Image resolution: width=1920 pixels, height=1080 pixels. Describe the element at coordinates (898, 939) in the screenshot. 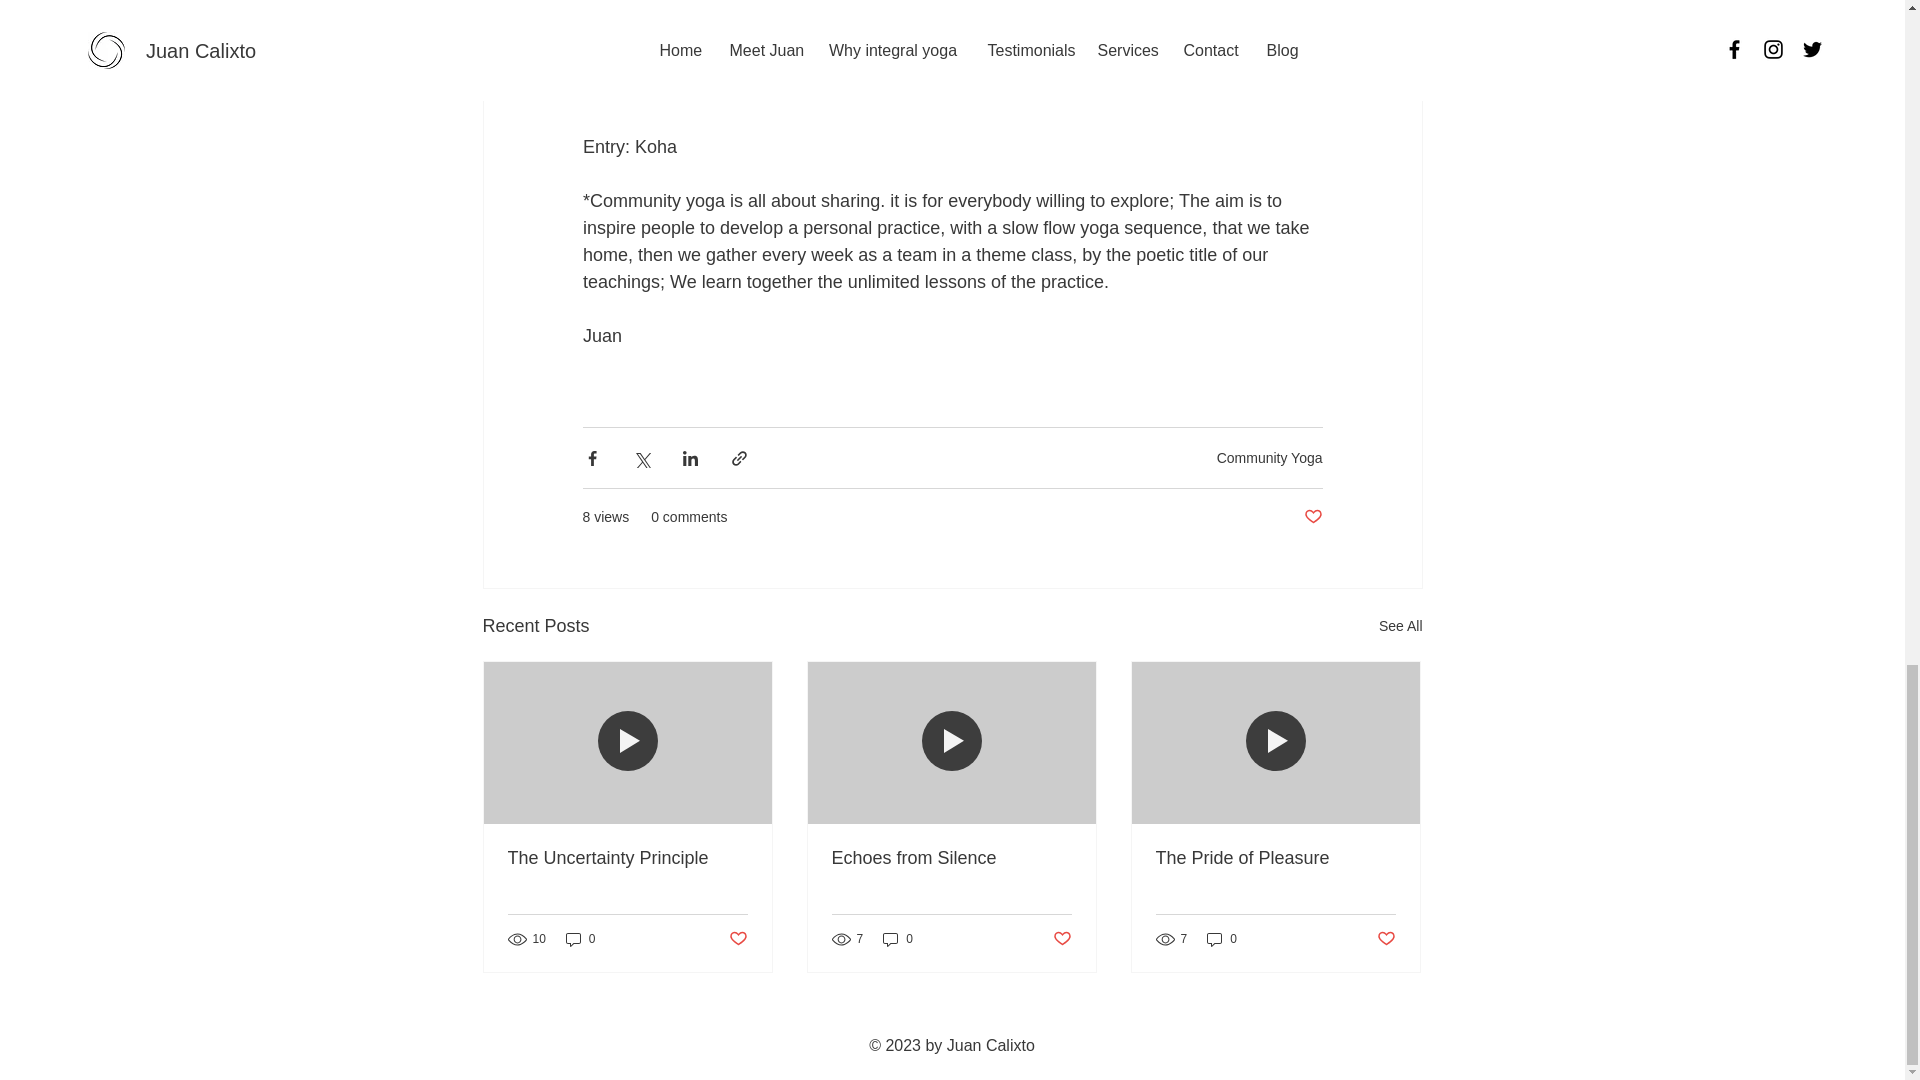

I see `0` at that location.